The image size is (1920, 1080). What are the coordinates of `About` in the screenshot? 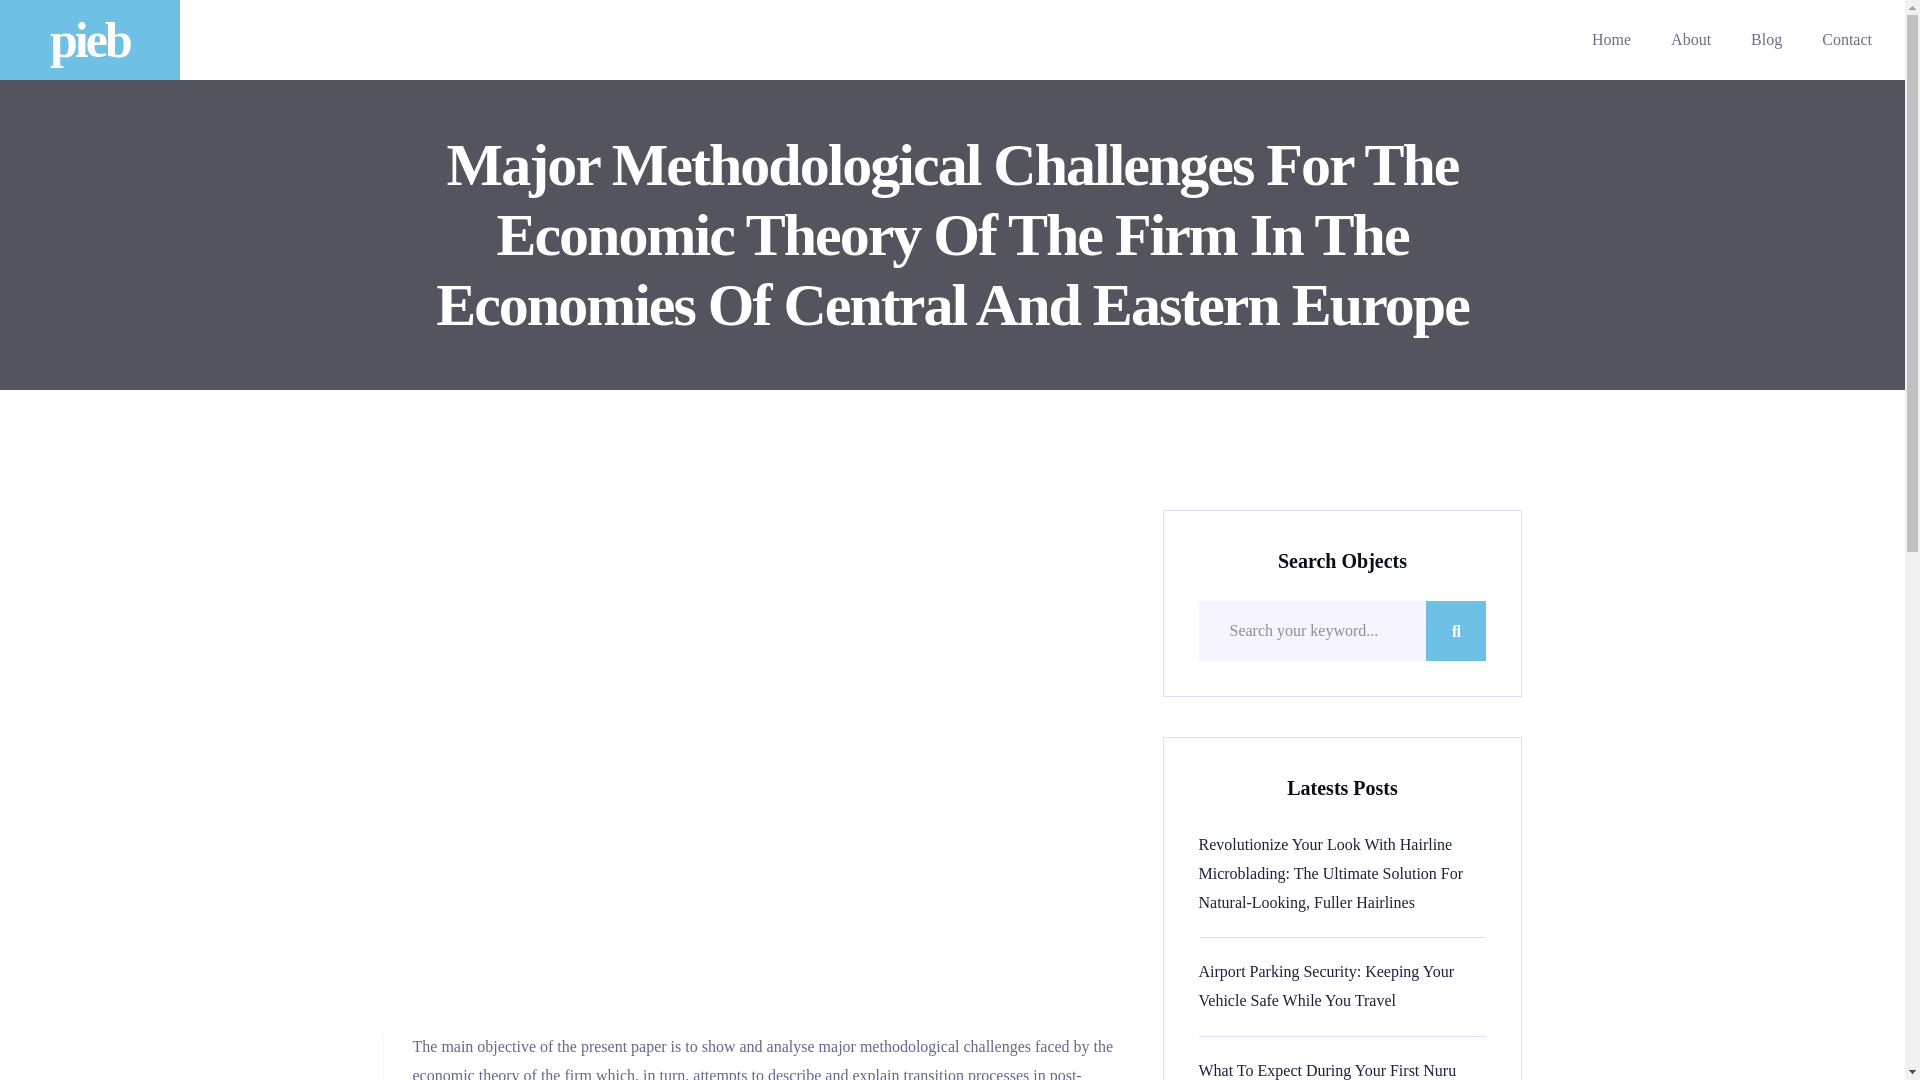 It's located at (1691, 40).